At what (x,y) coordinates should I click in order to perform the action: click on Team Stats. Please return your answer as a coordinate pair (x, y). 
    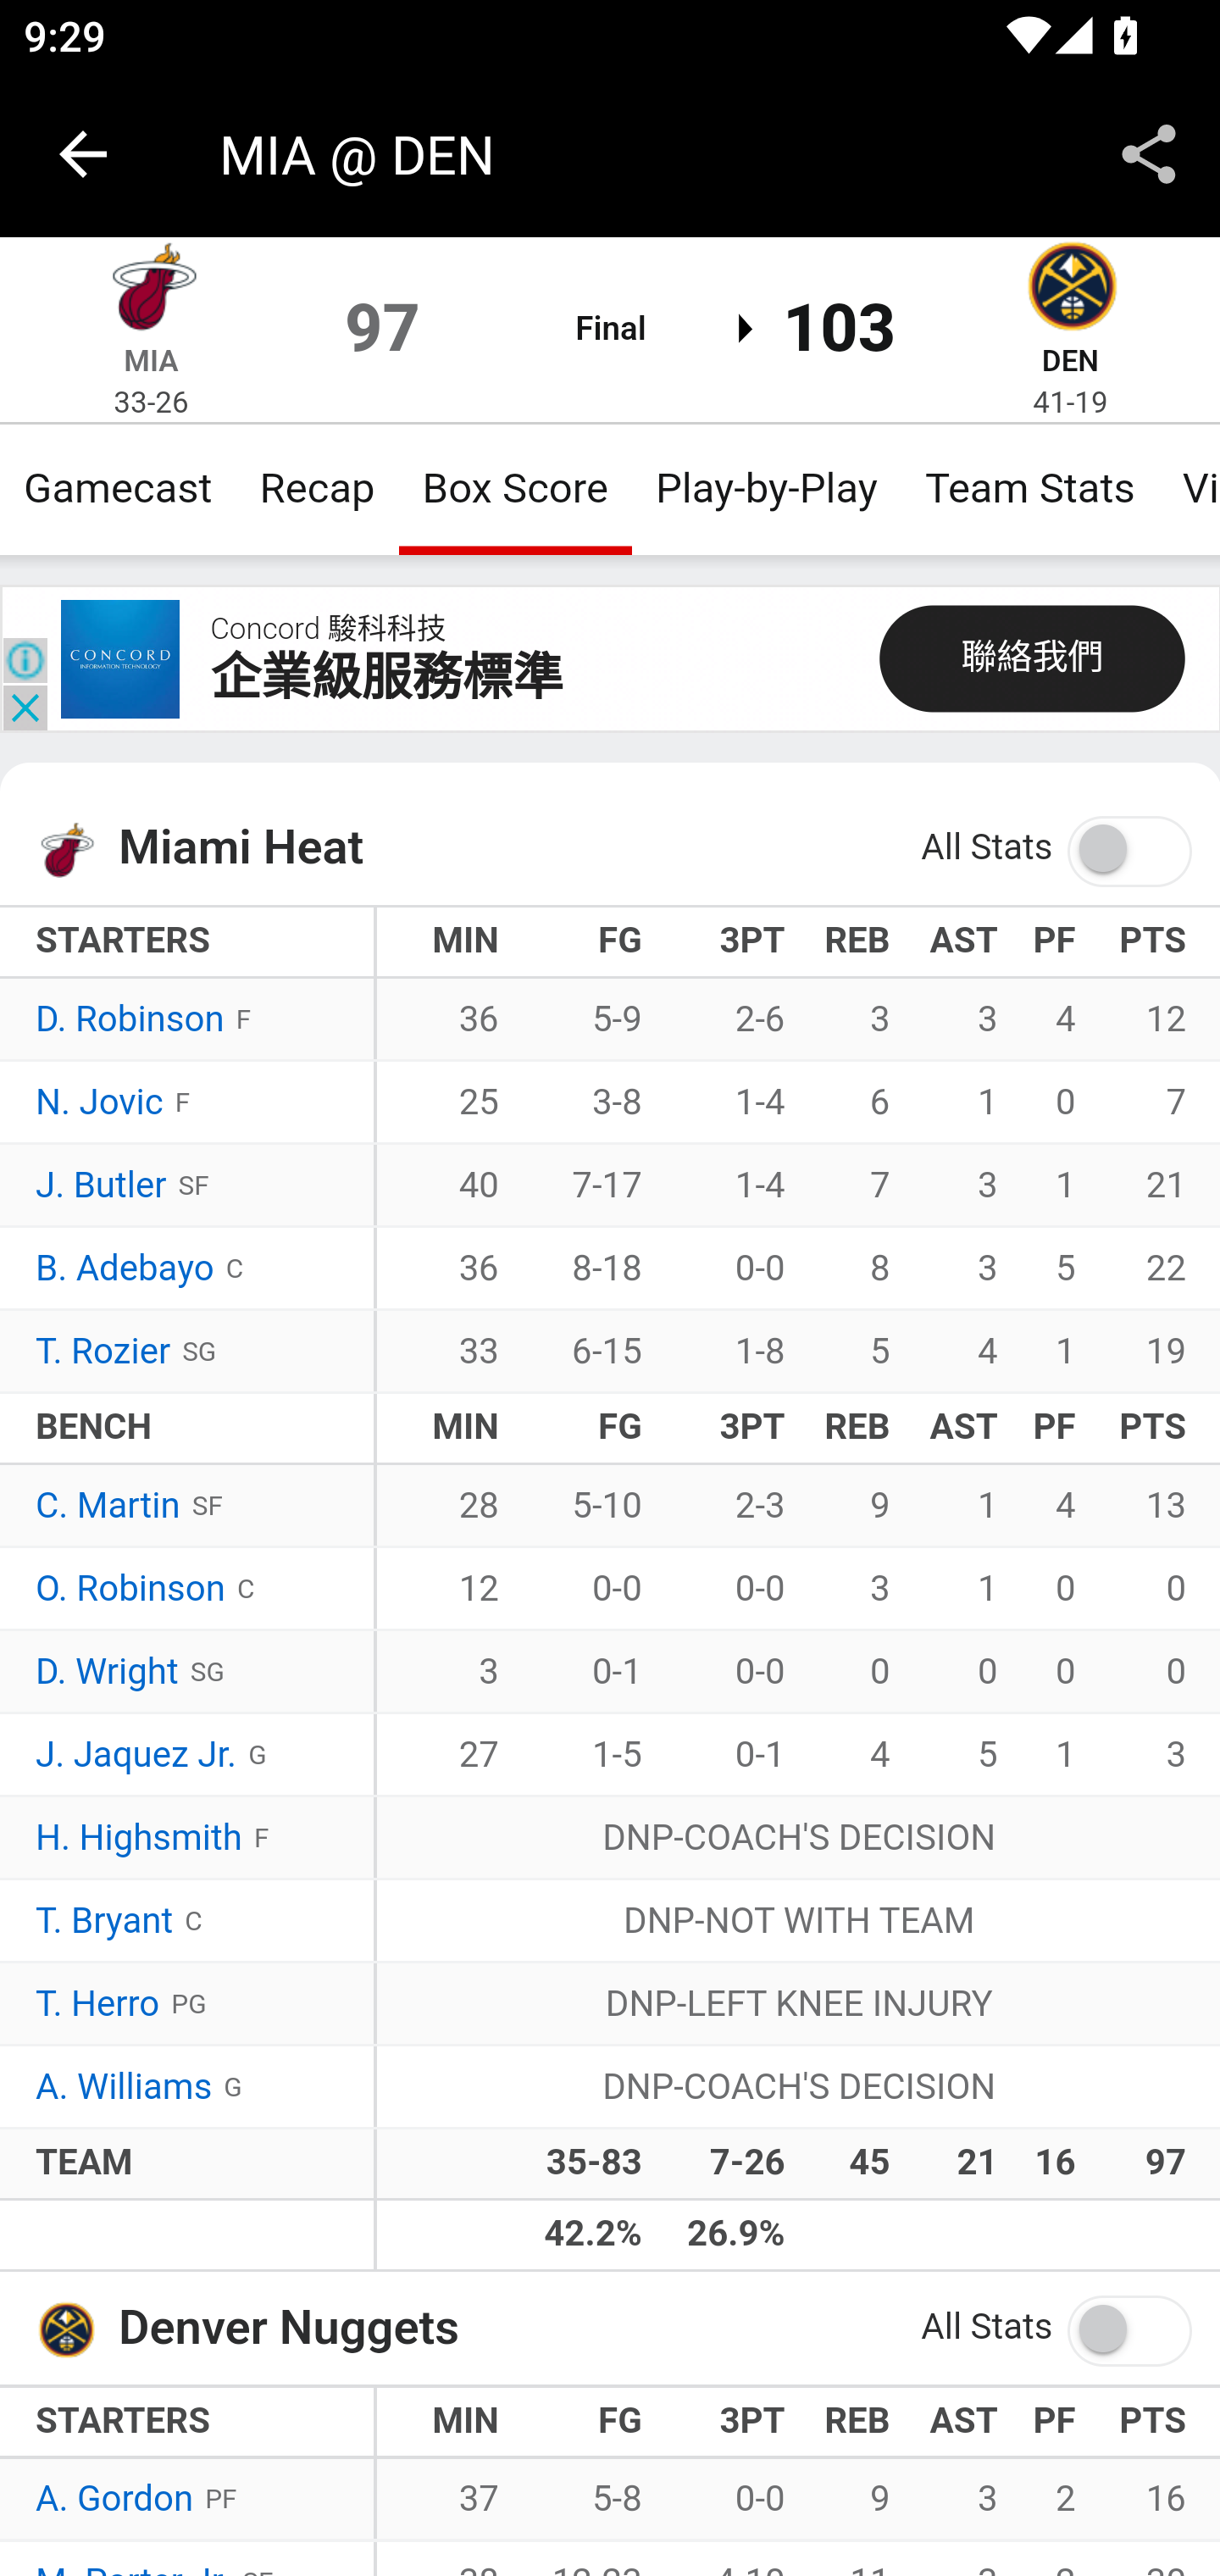
    Looking at the image, I should click on (1030, 488).